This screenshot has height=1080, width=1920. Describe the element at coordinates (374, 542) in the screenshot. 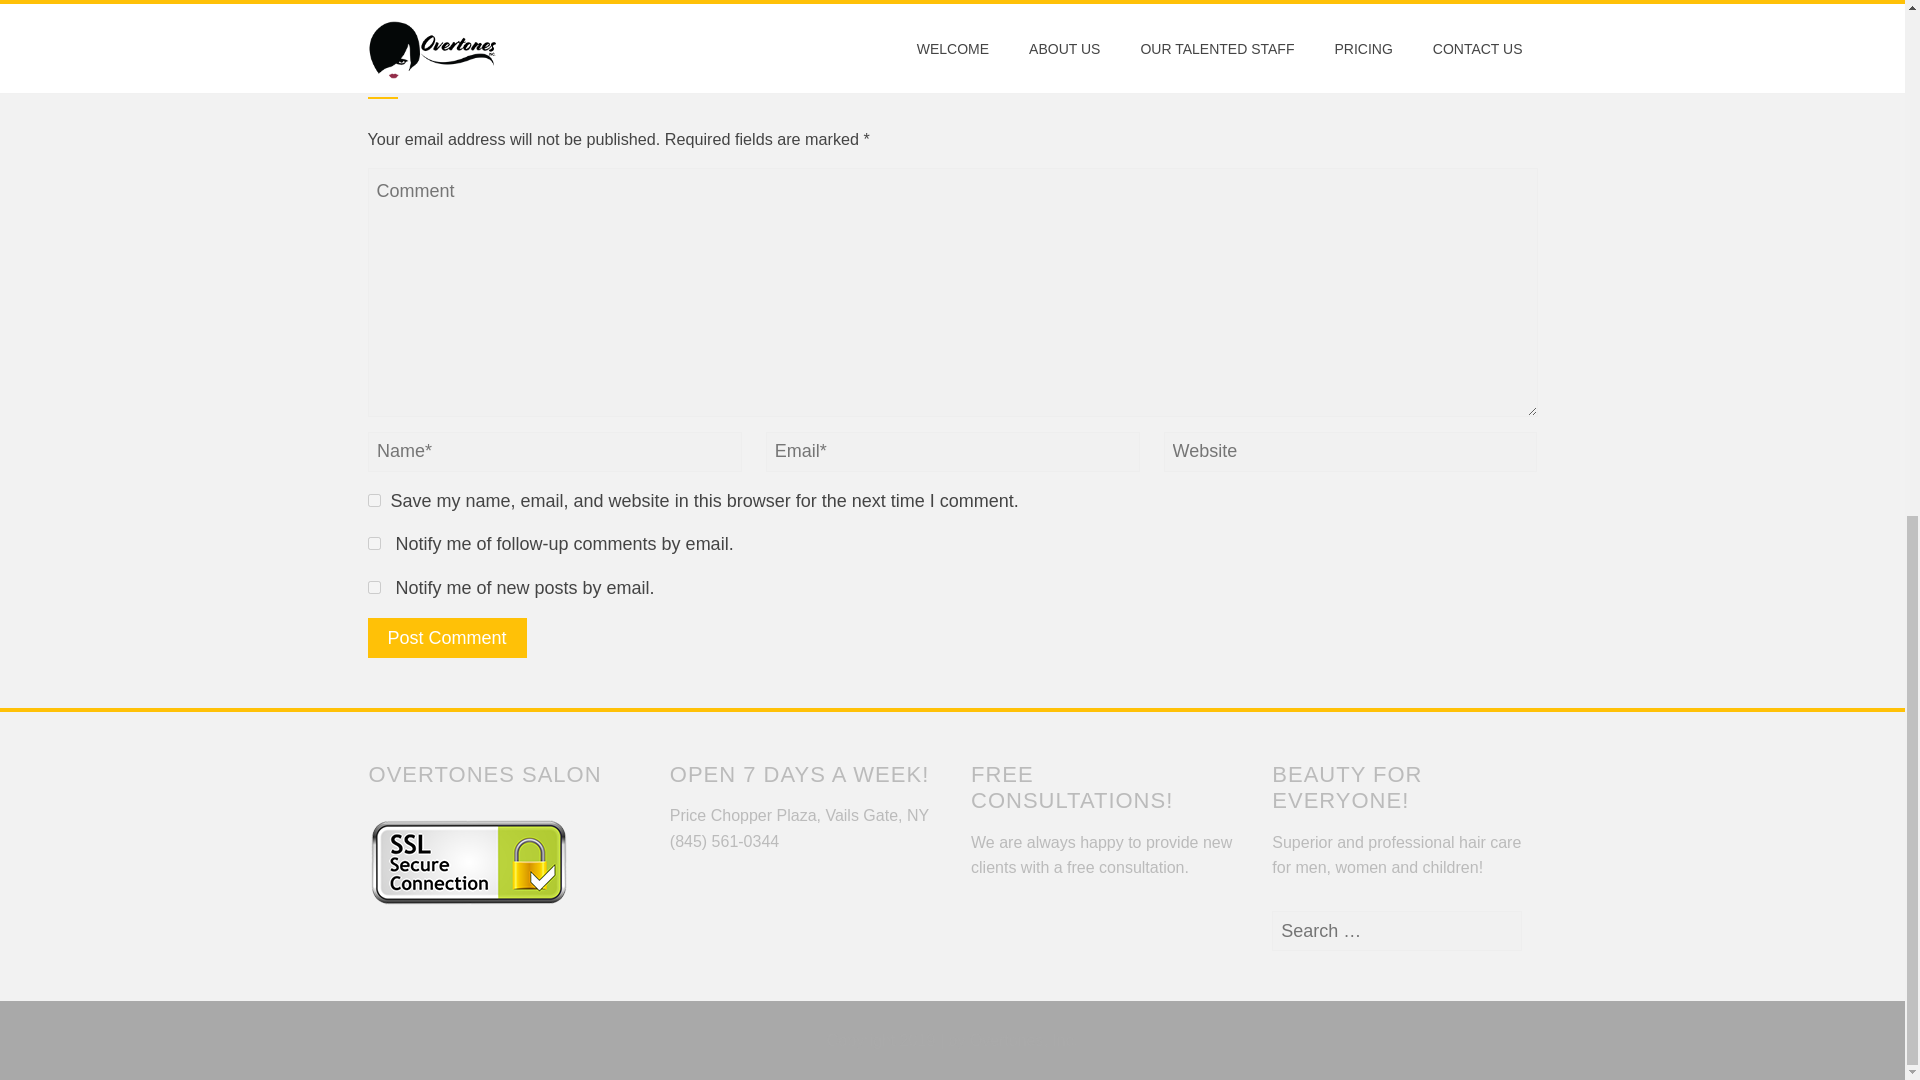

I see `subscribe` at that location.